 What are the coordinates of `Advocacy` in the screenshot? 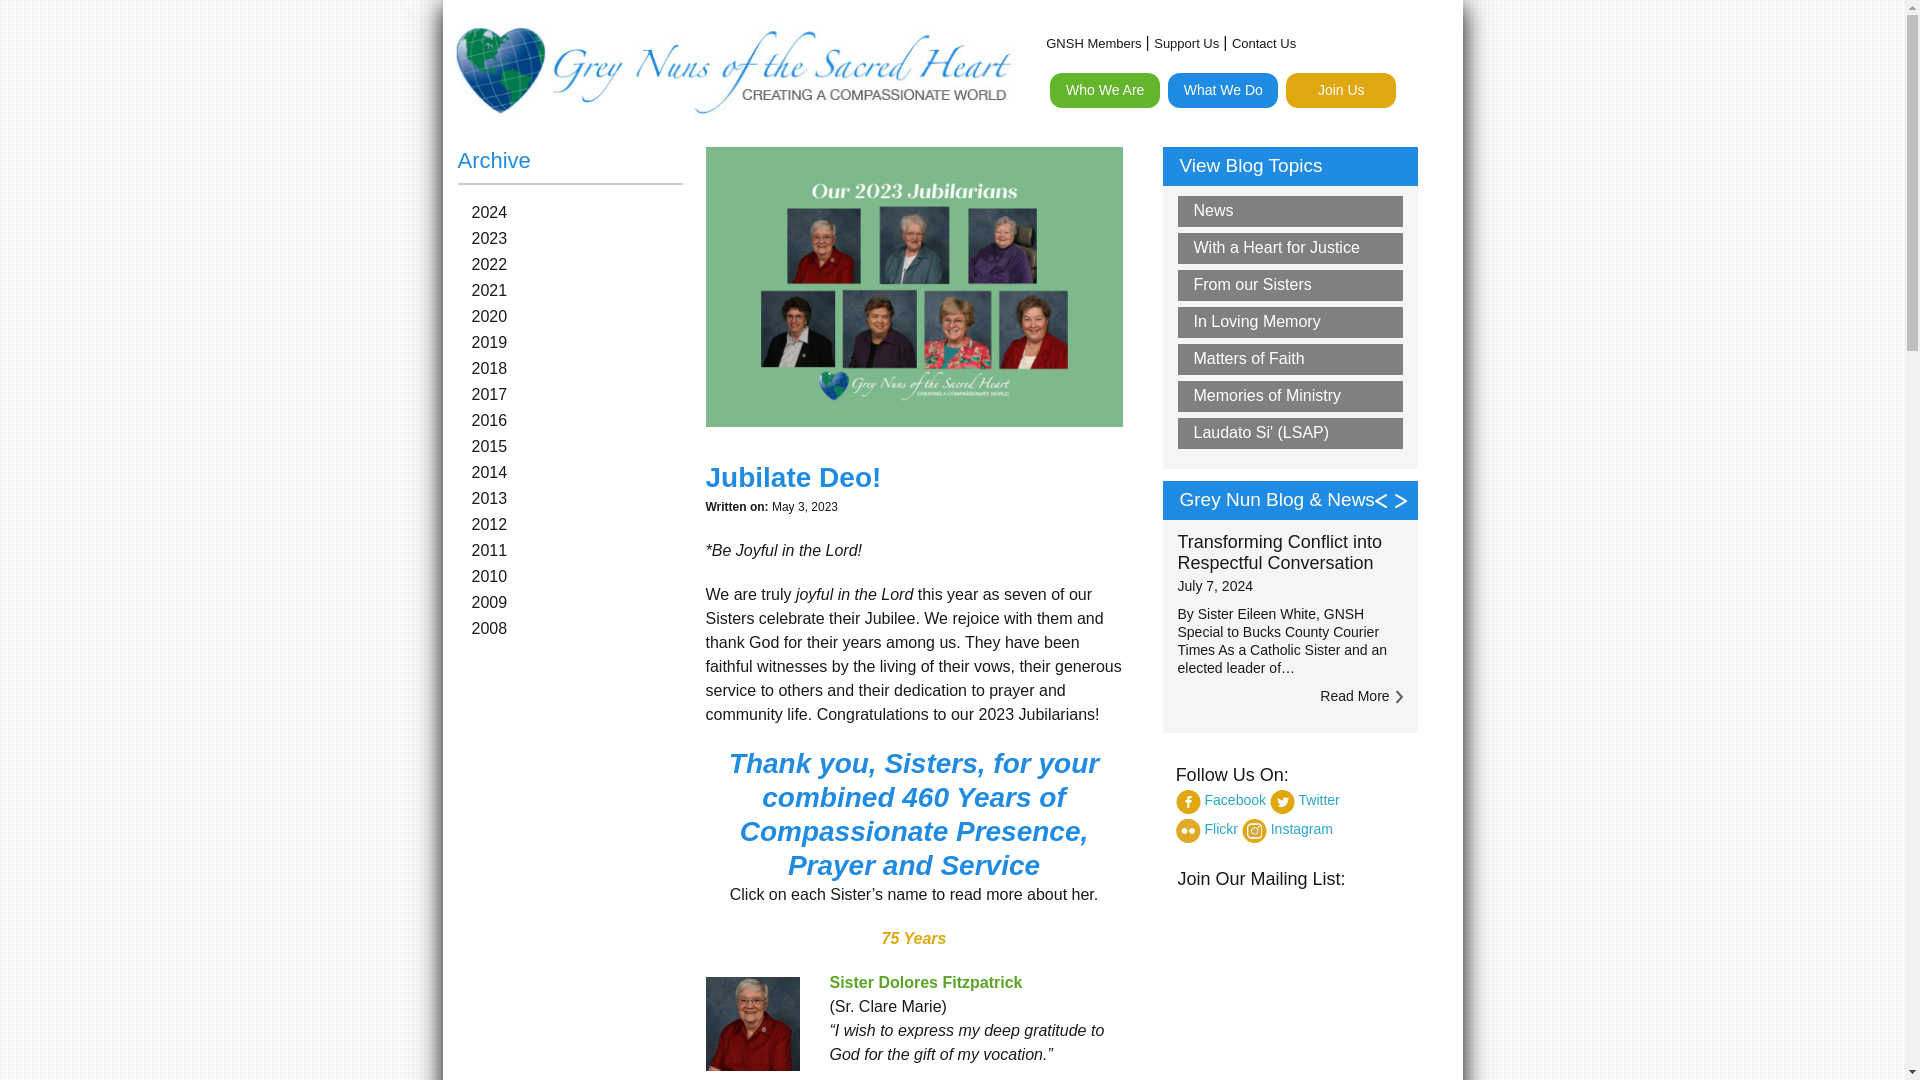 It's located at (1282, 160).